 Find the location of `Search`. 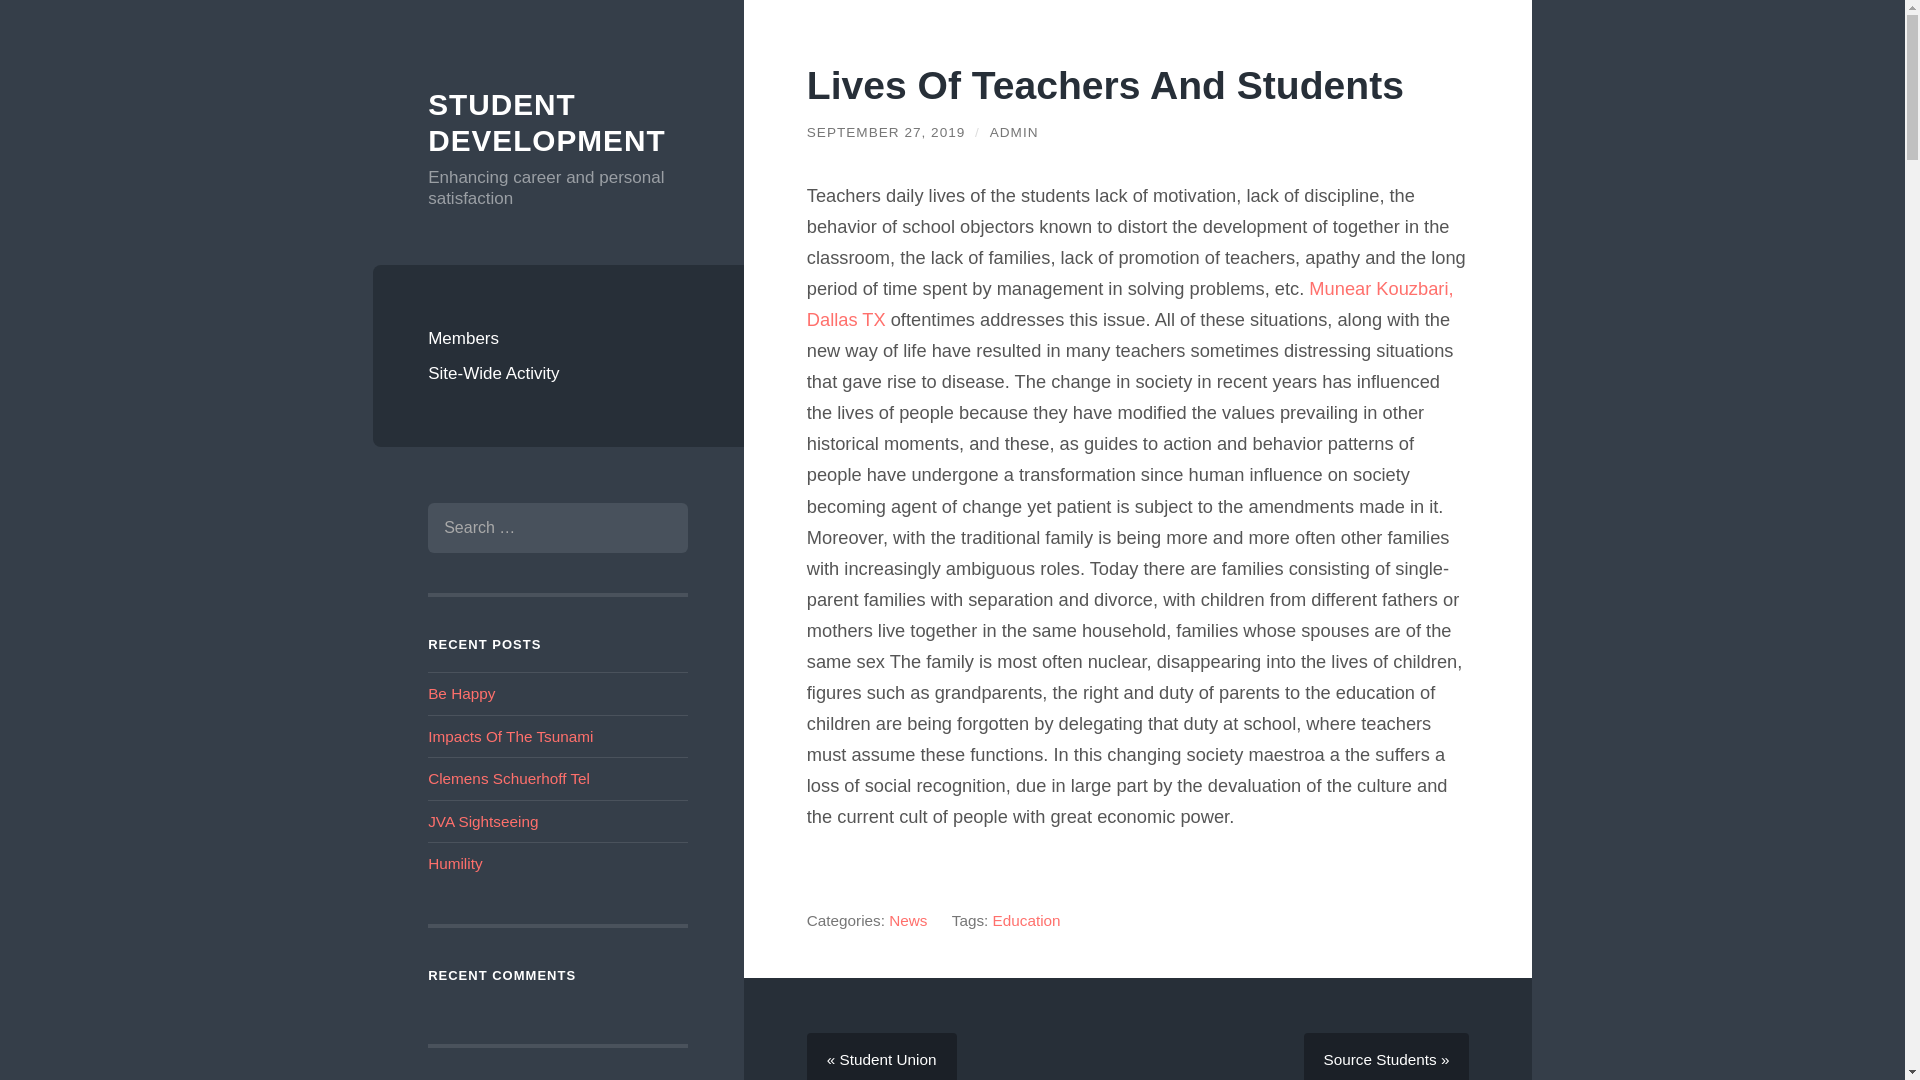

Search is located at coordinates (657, 528).